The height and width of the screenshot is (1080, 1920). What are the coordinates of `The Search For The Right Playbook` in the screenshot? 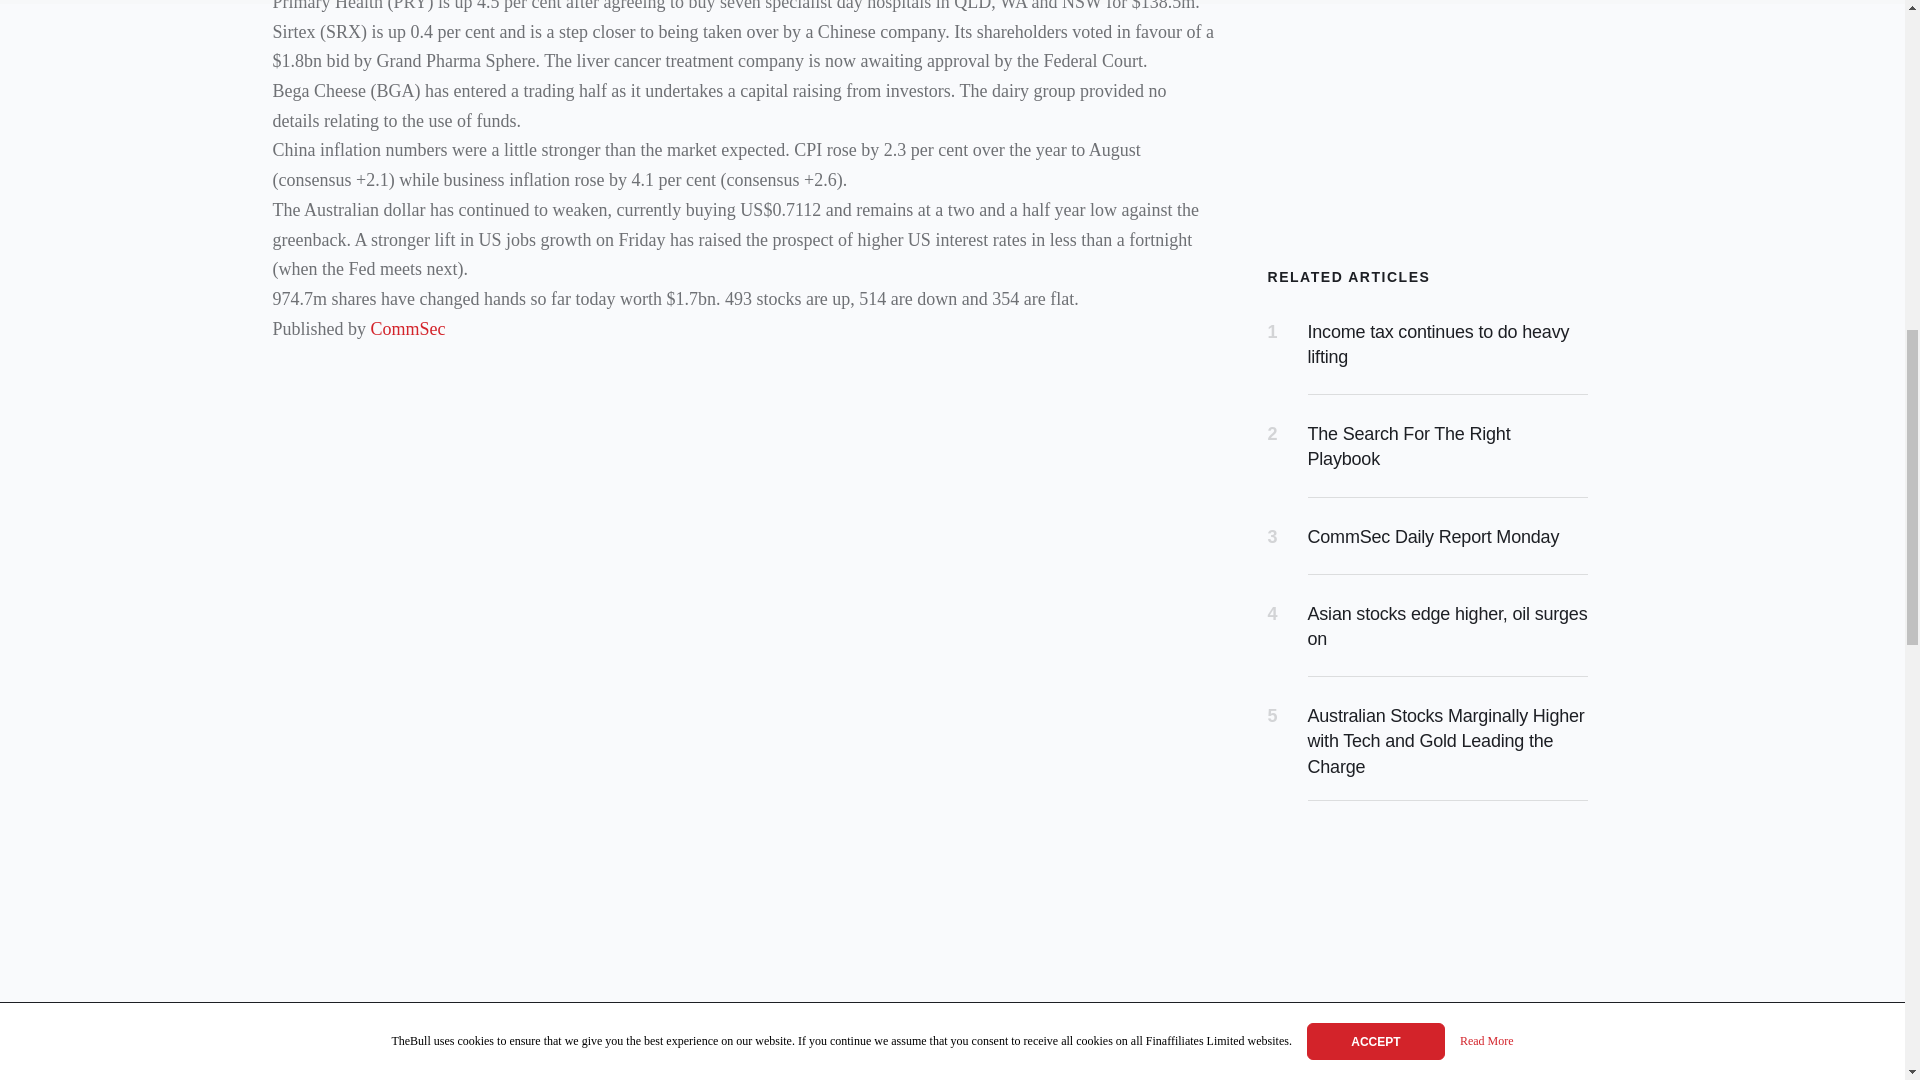 It's located at (1409, 446).